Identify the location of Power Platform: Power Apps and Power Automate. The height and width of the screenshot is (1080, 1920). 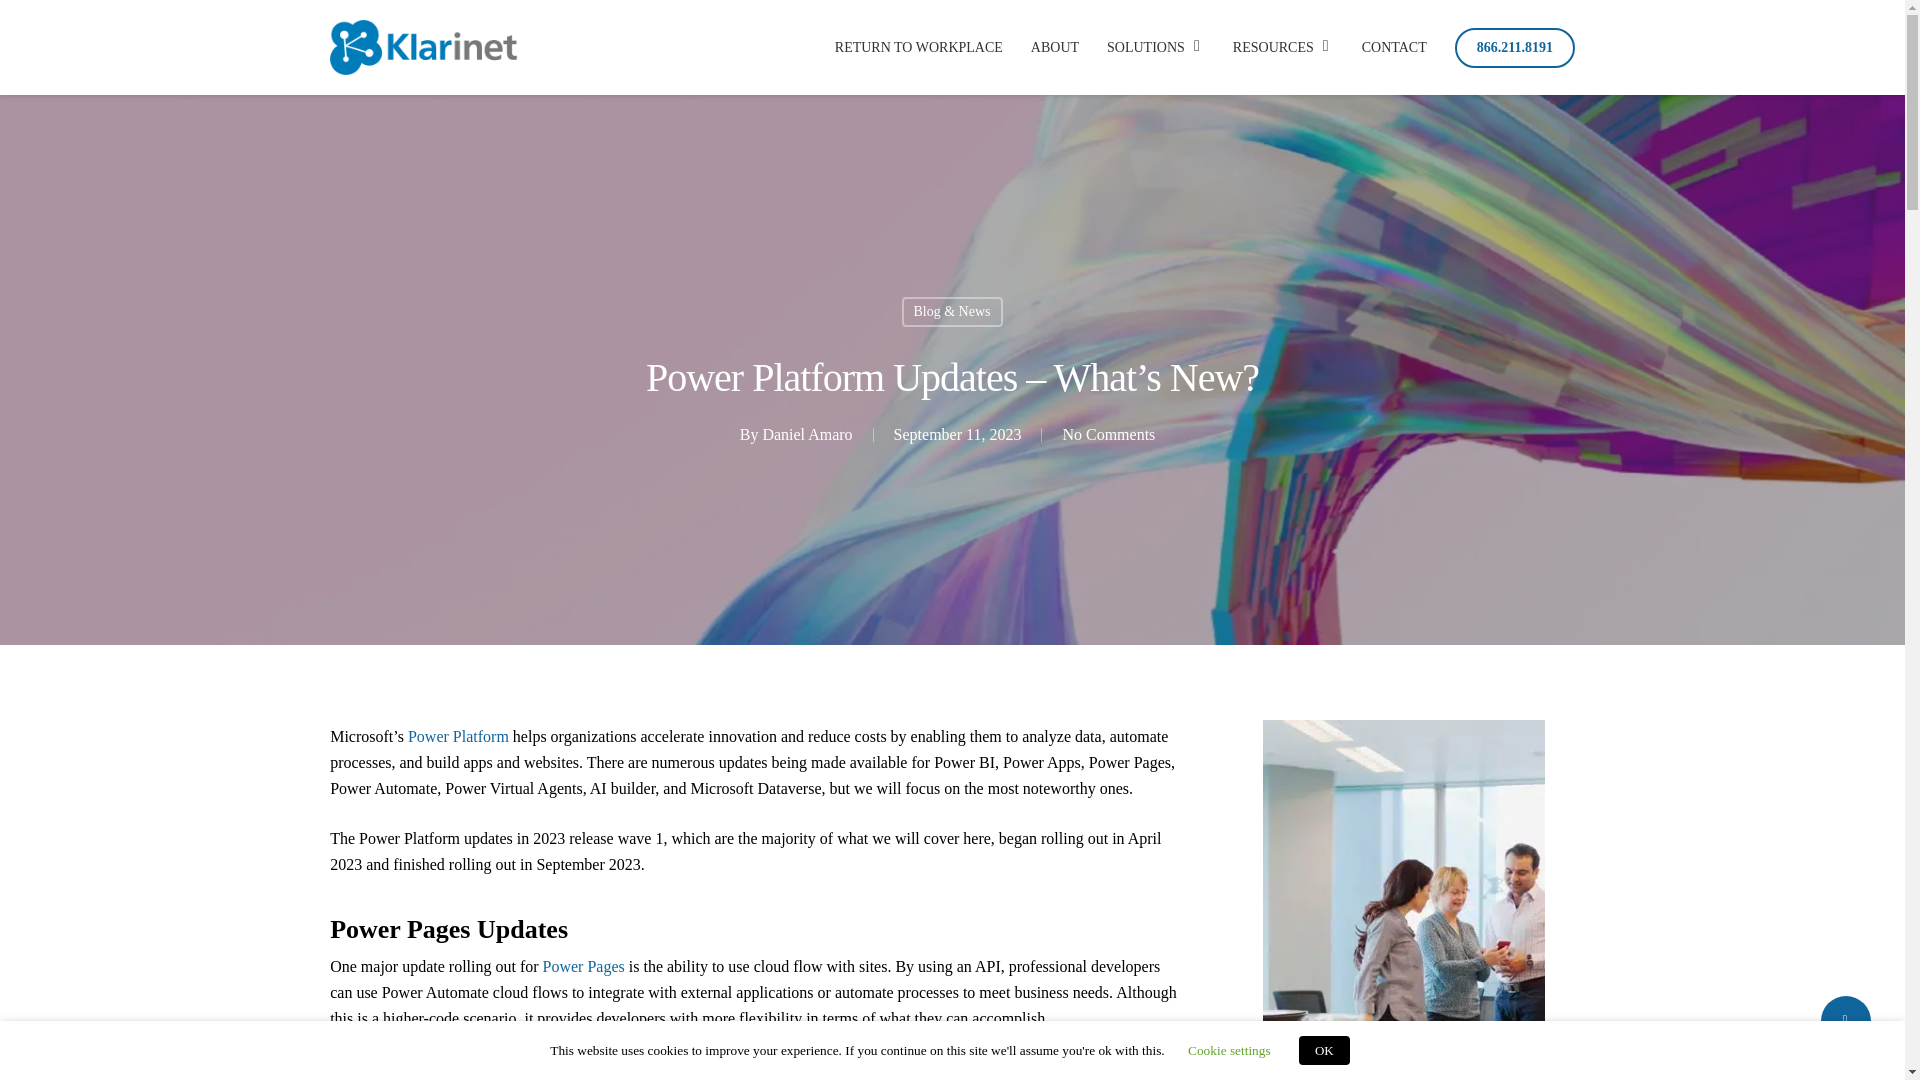
(458, 736).